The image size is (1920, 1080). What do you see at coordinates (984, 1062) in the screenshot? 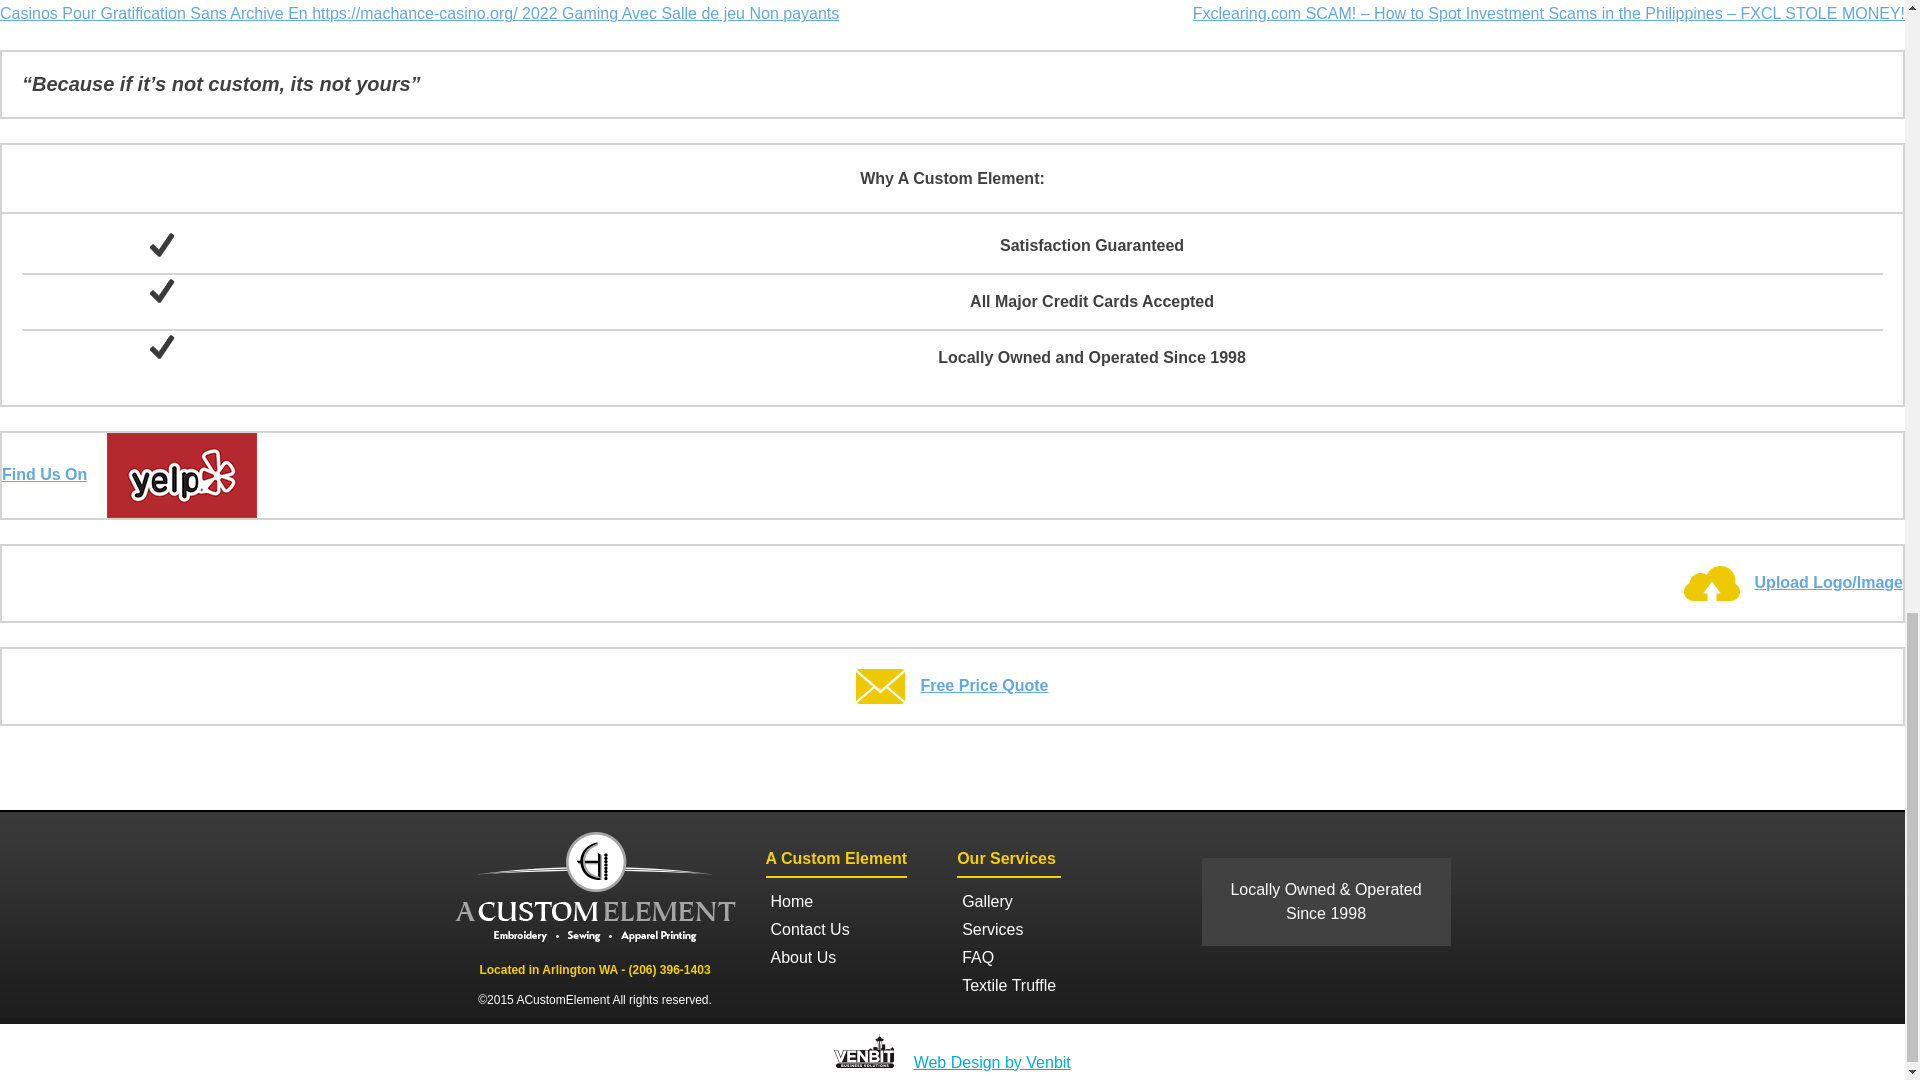
I see `Web Design by Venbit` at bounding box center [984, 1062].